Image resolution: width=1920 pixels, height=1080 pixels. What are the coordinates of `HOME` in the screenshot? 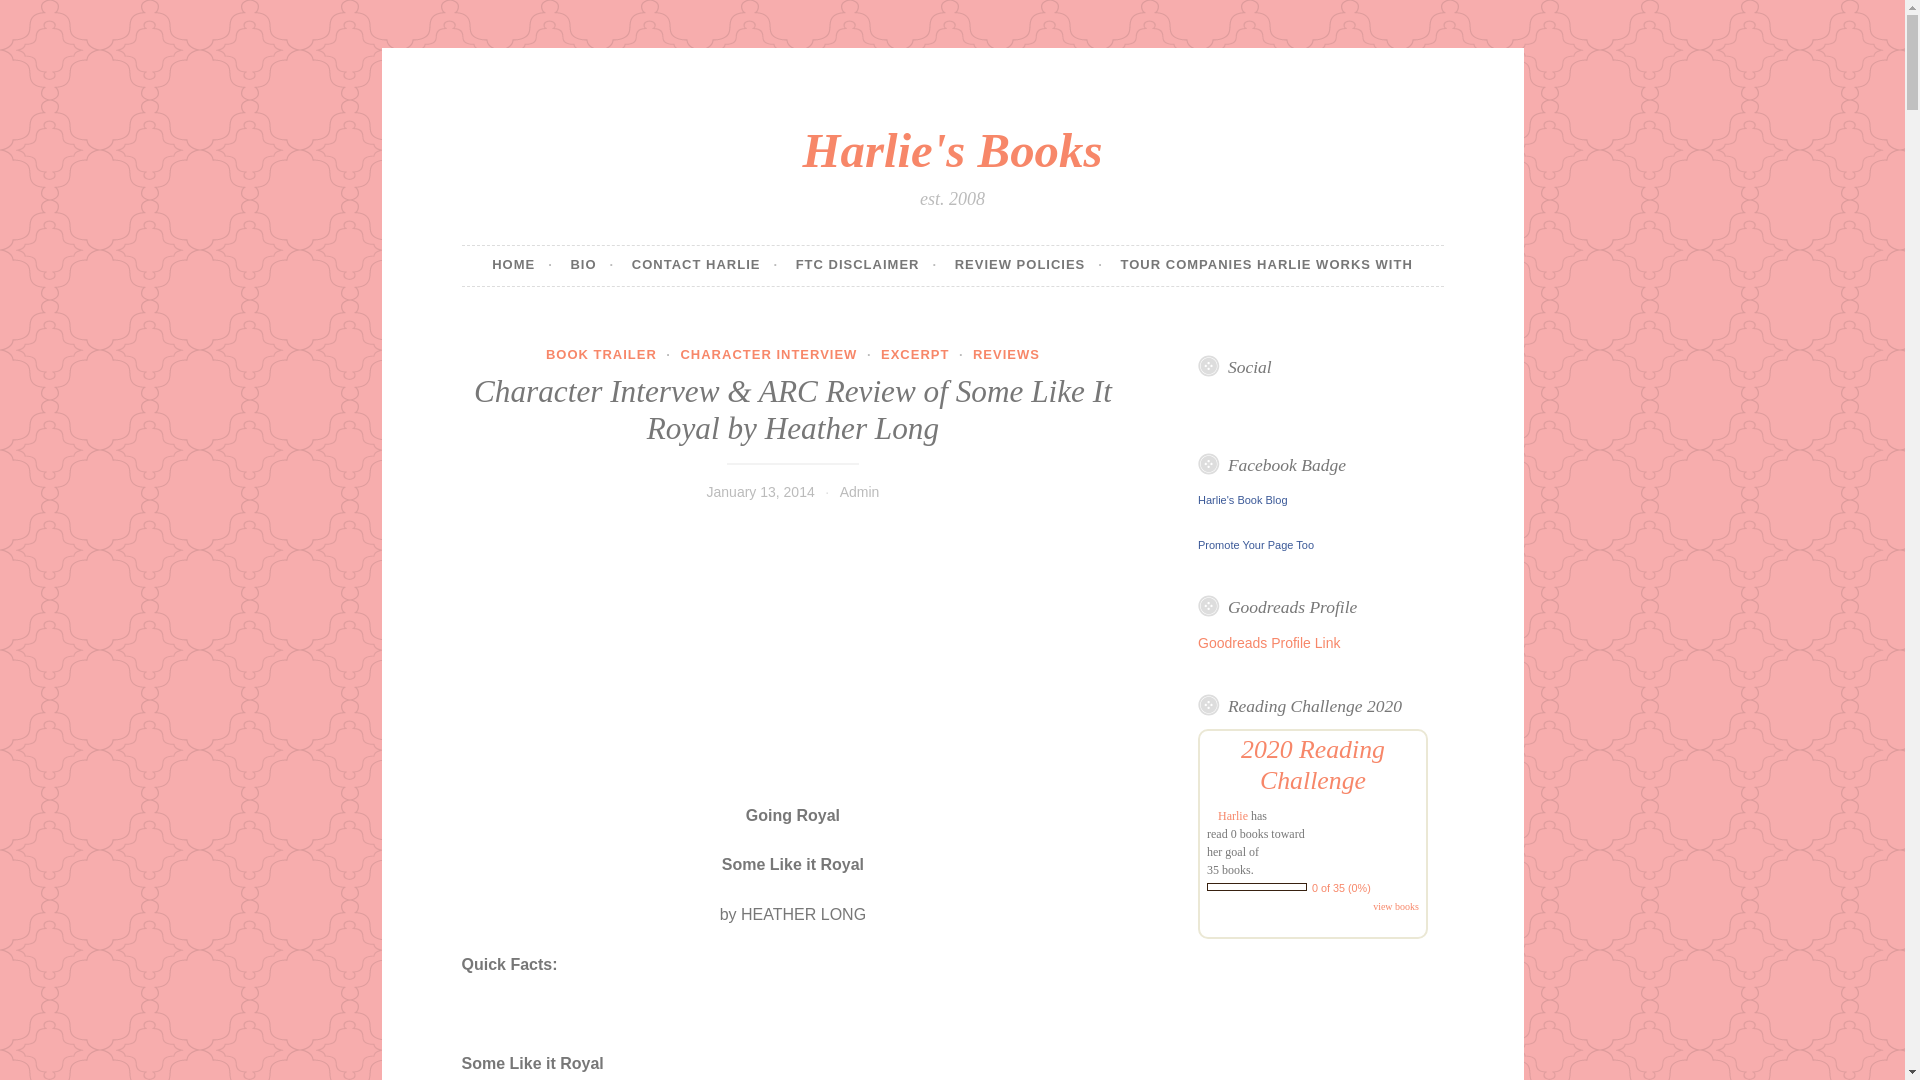 It's located at (522, 266).